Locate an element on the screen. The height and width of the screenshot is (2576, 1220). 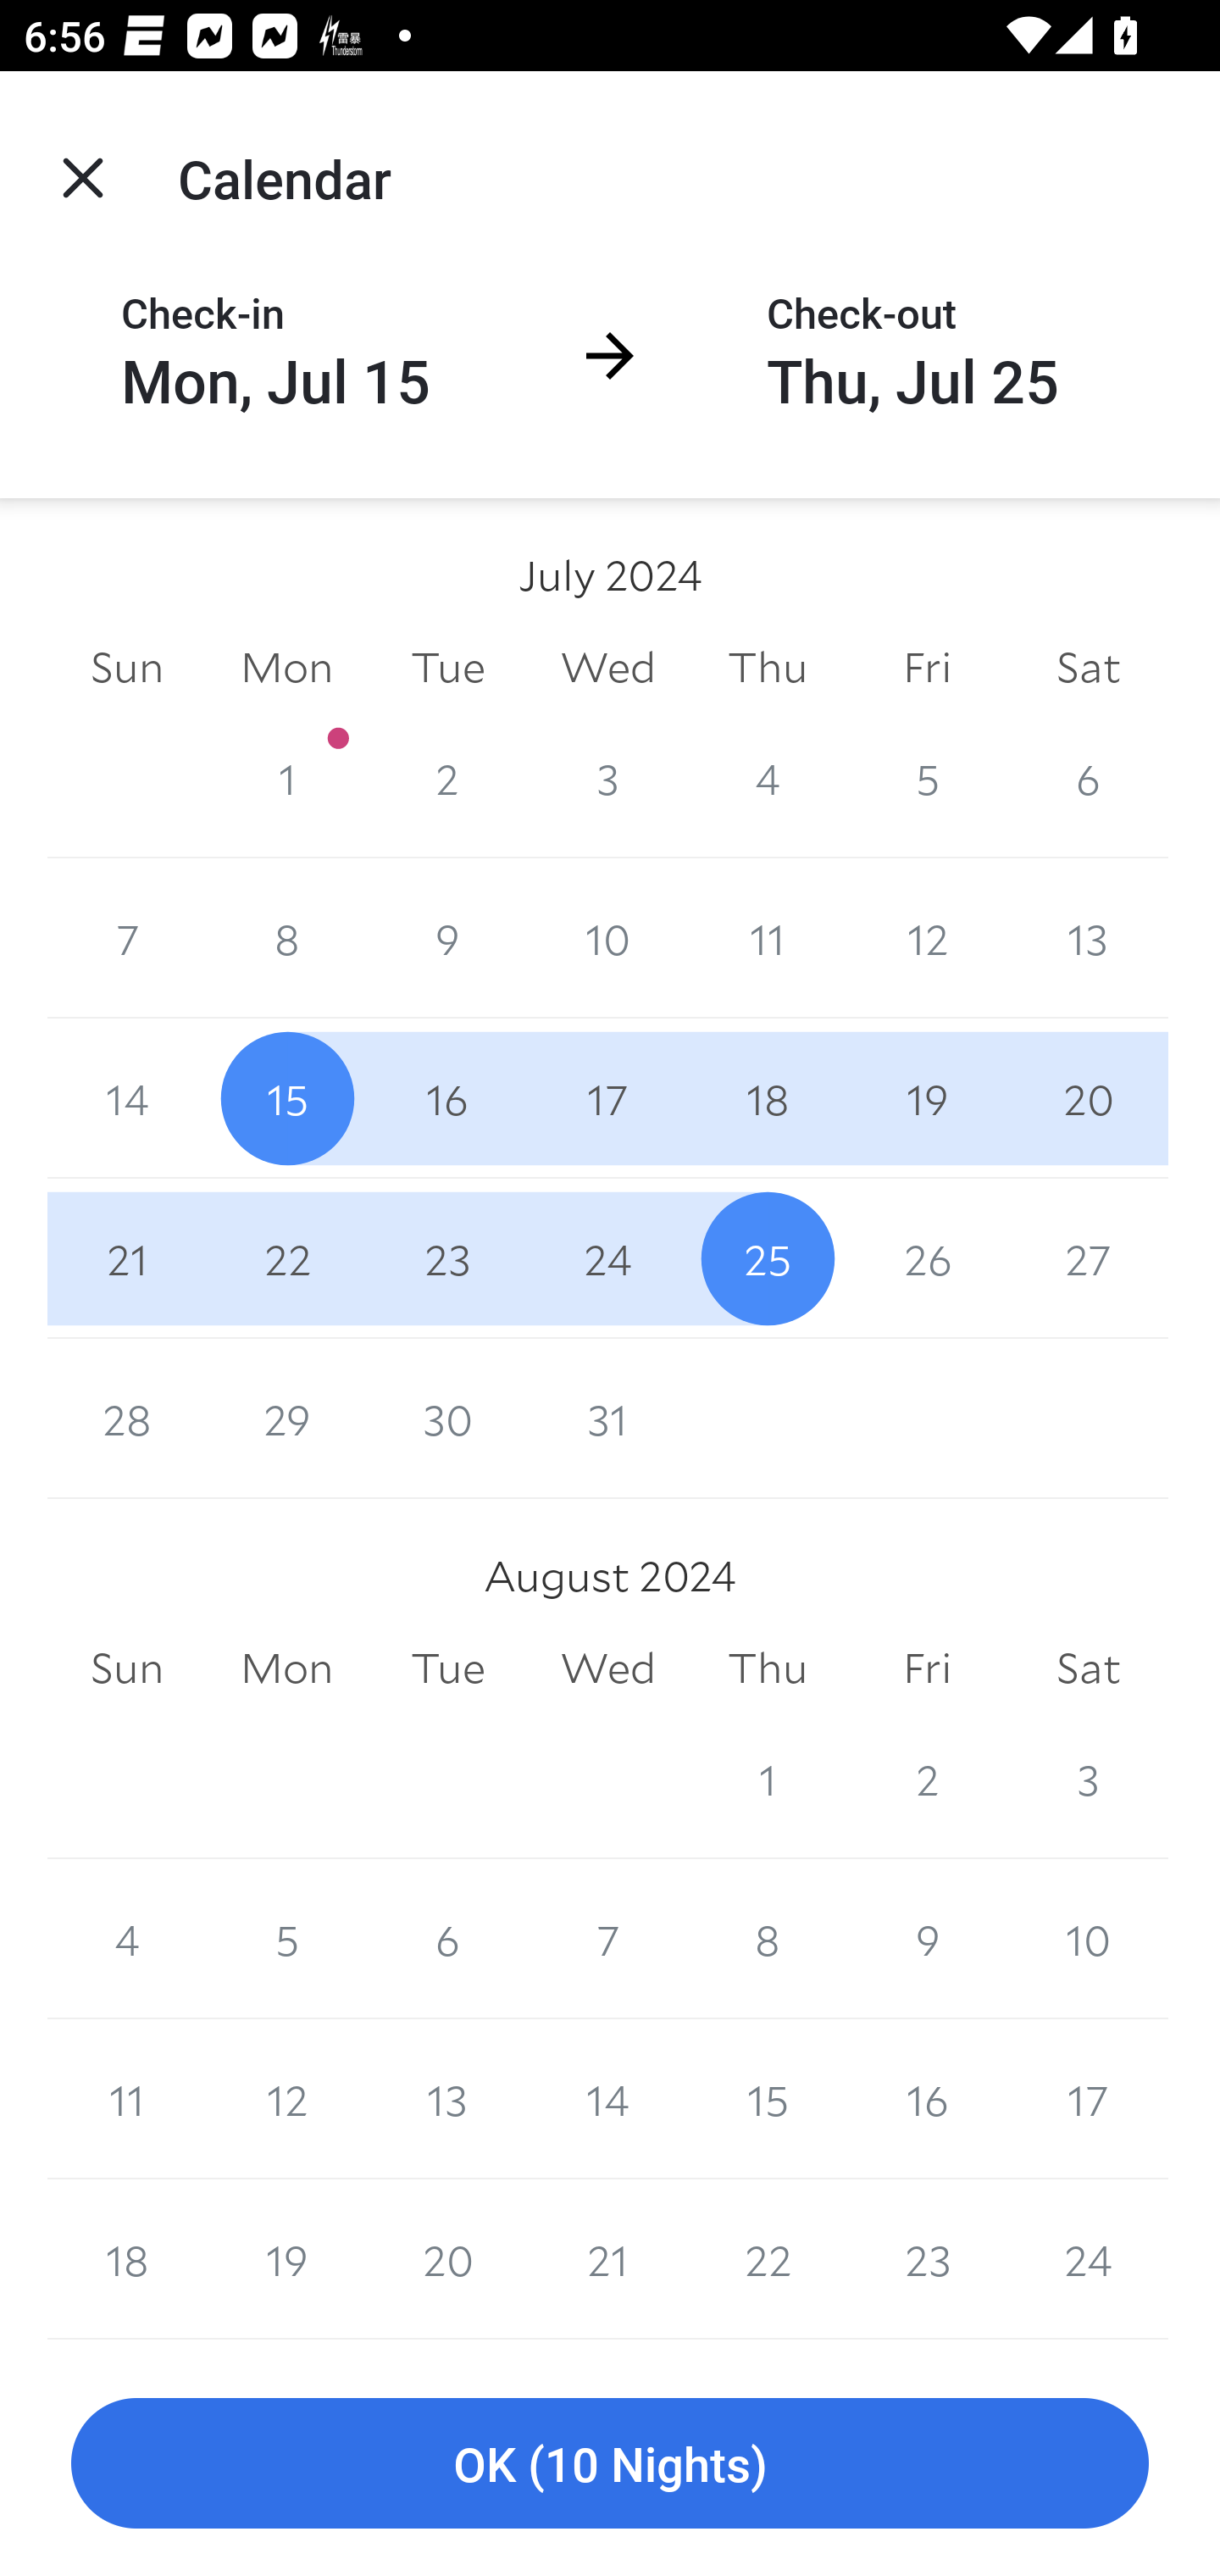
1 1 August 2024 is located at coordinates (768, 1779).